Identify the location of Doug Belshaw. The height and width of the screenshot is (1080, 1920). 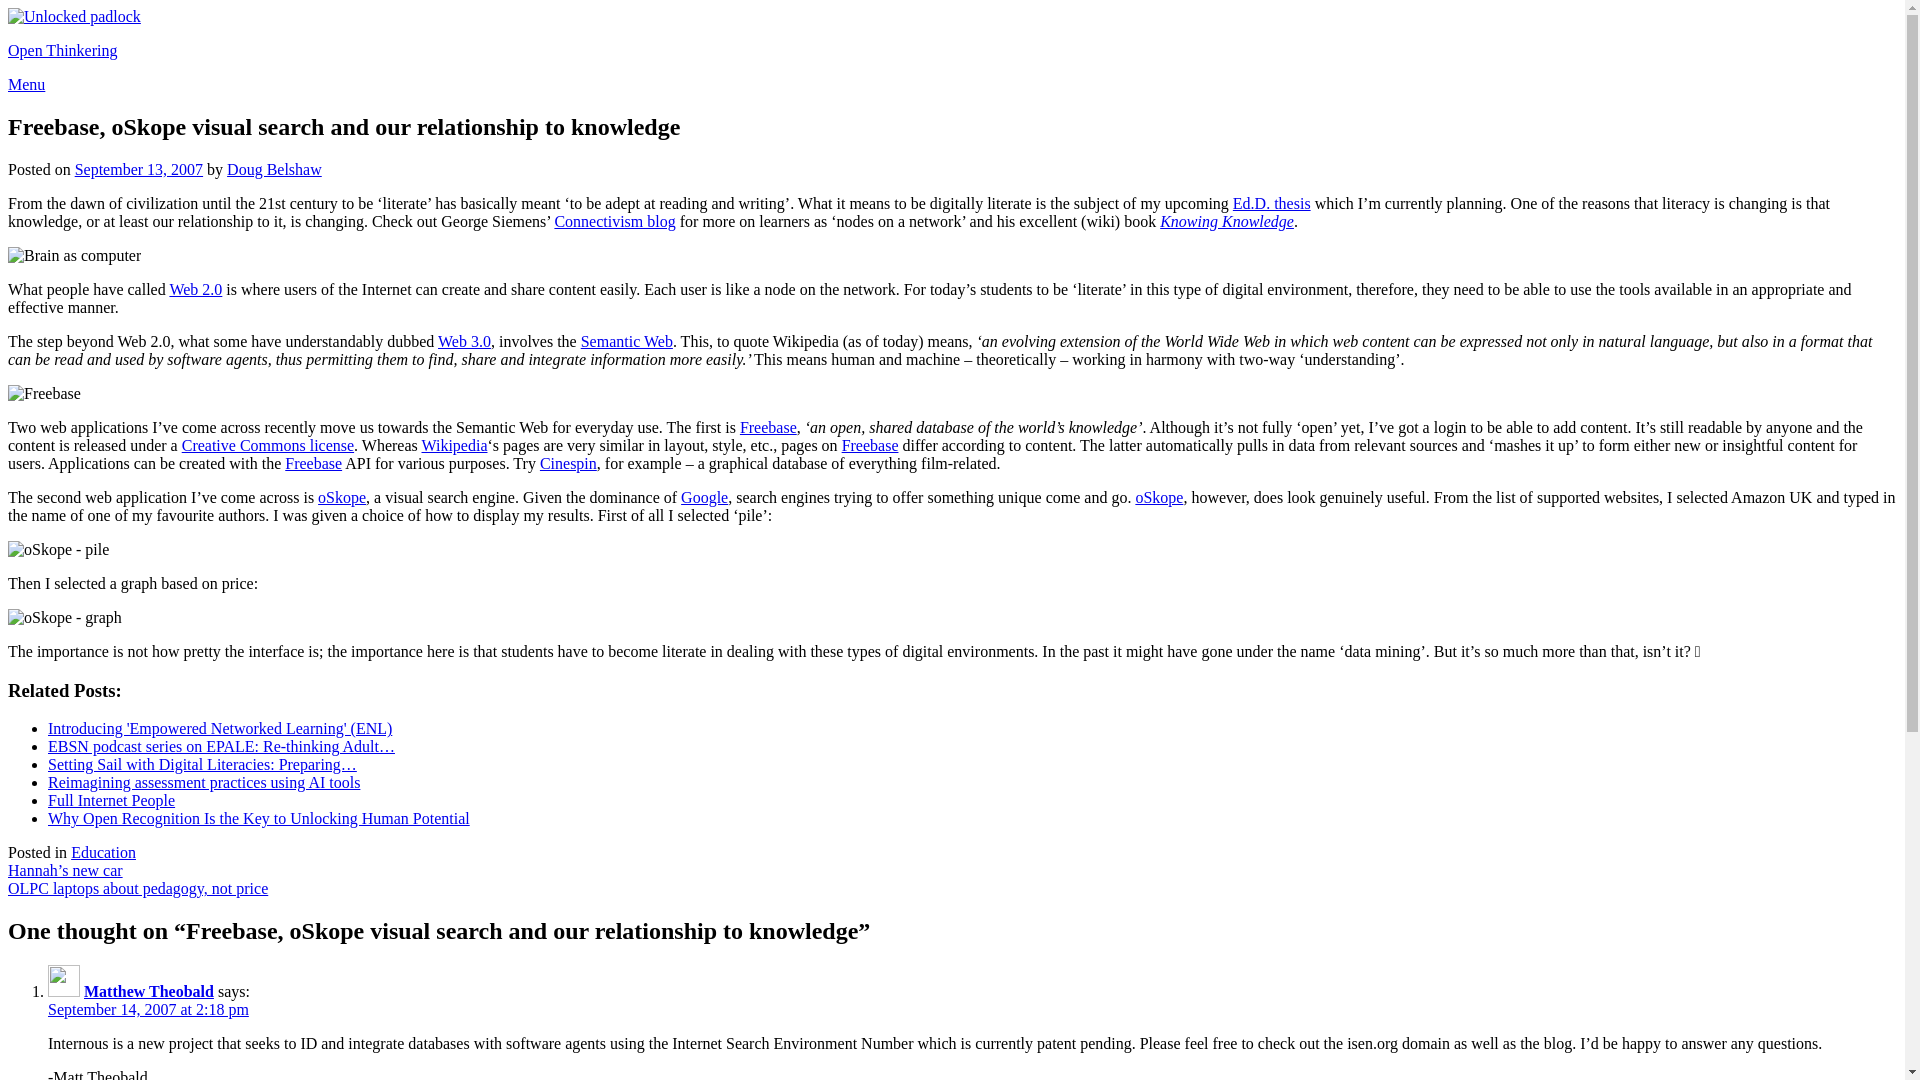
(274, 169).